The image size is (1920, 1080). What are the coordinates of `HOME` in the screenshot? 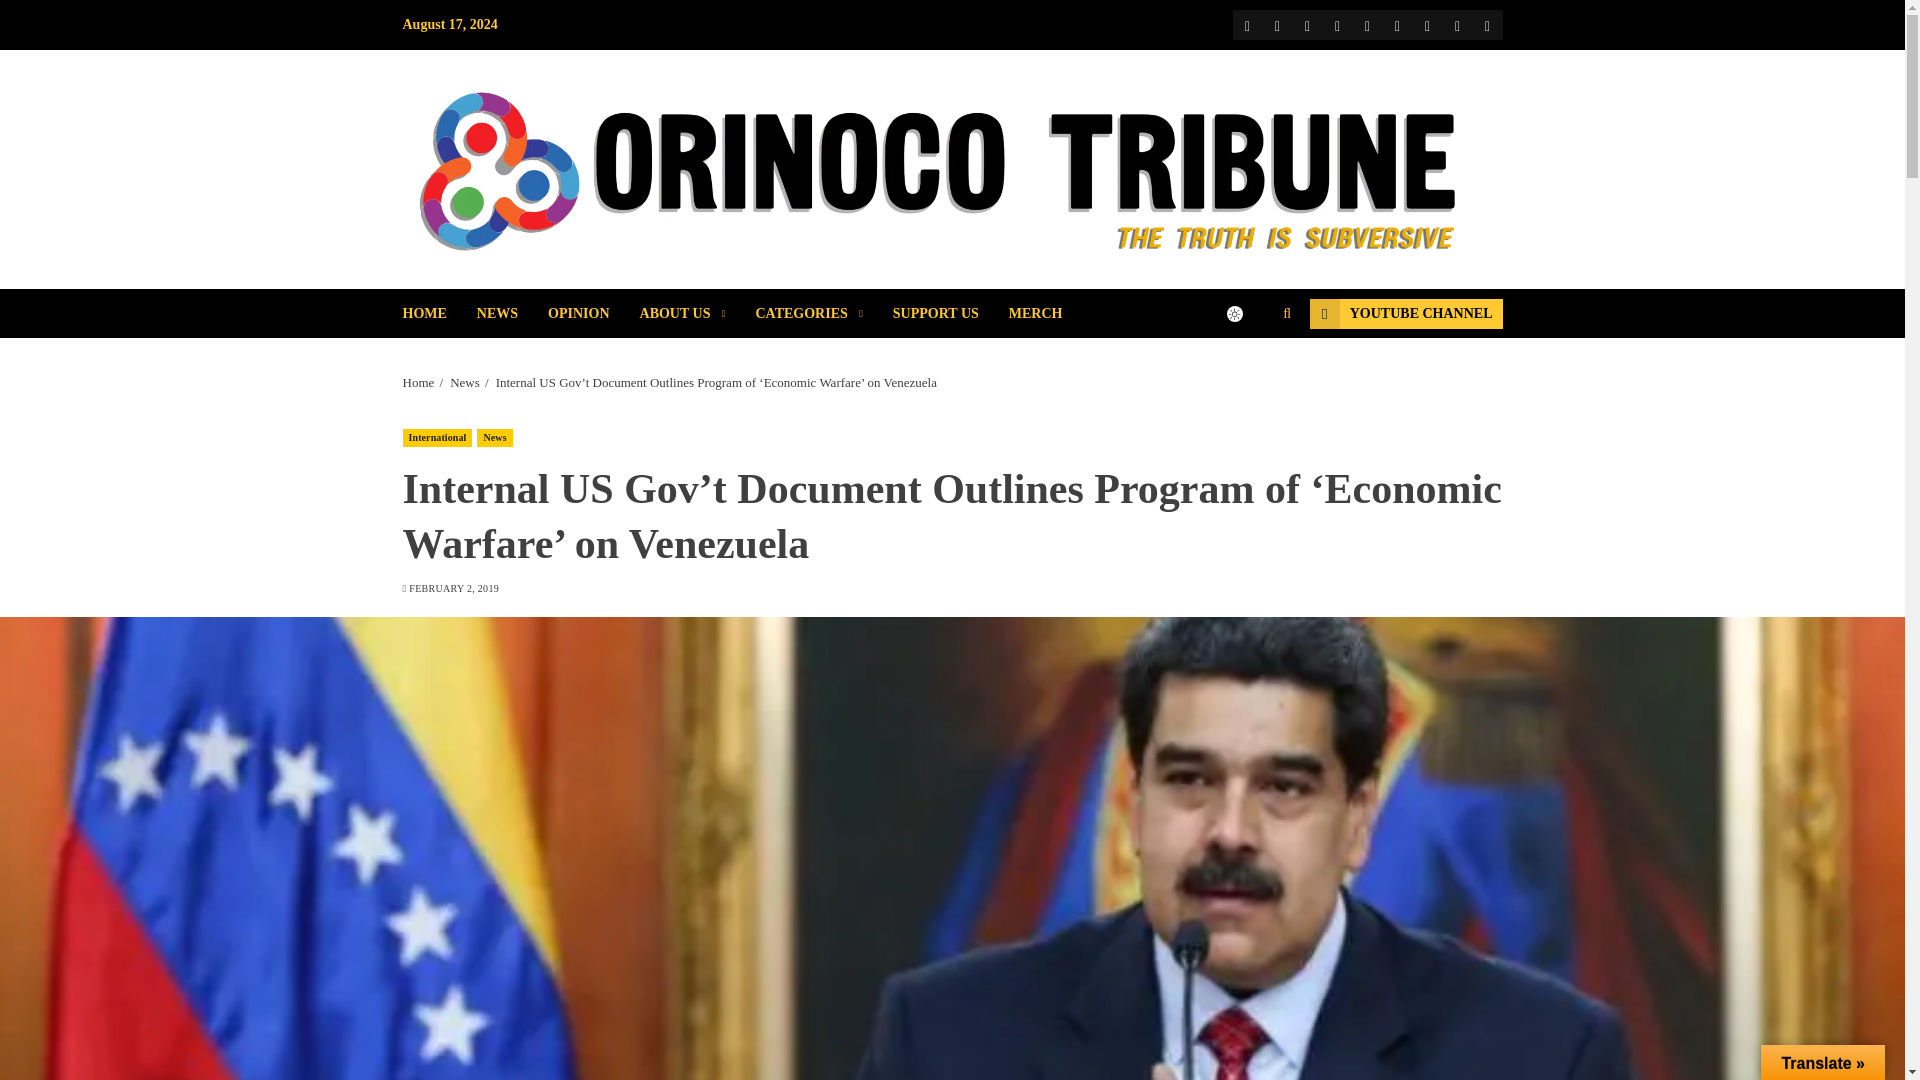 It's located at (438, 314).